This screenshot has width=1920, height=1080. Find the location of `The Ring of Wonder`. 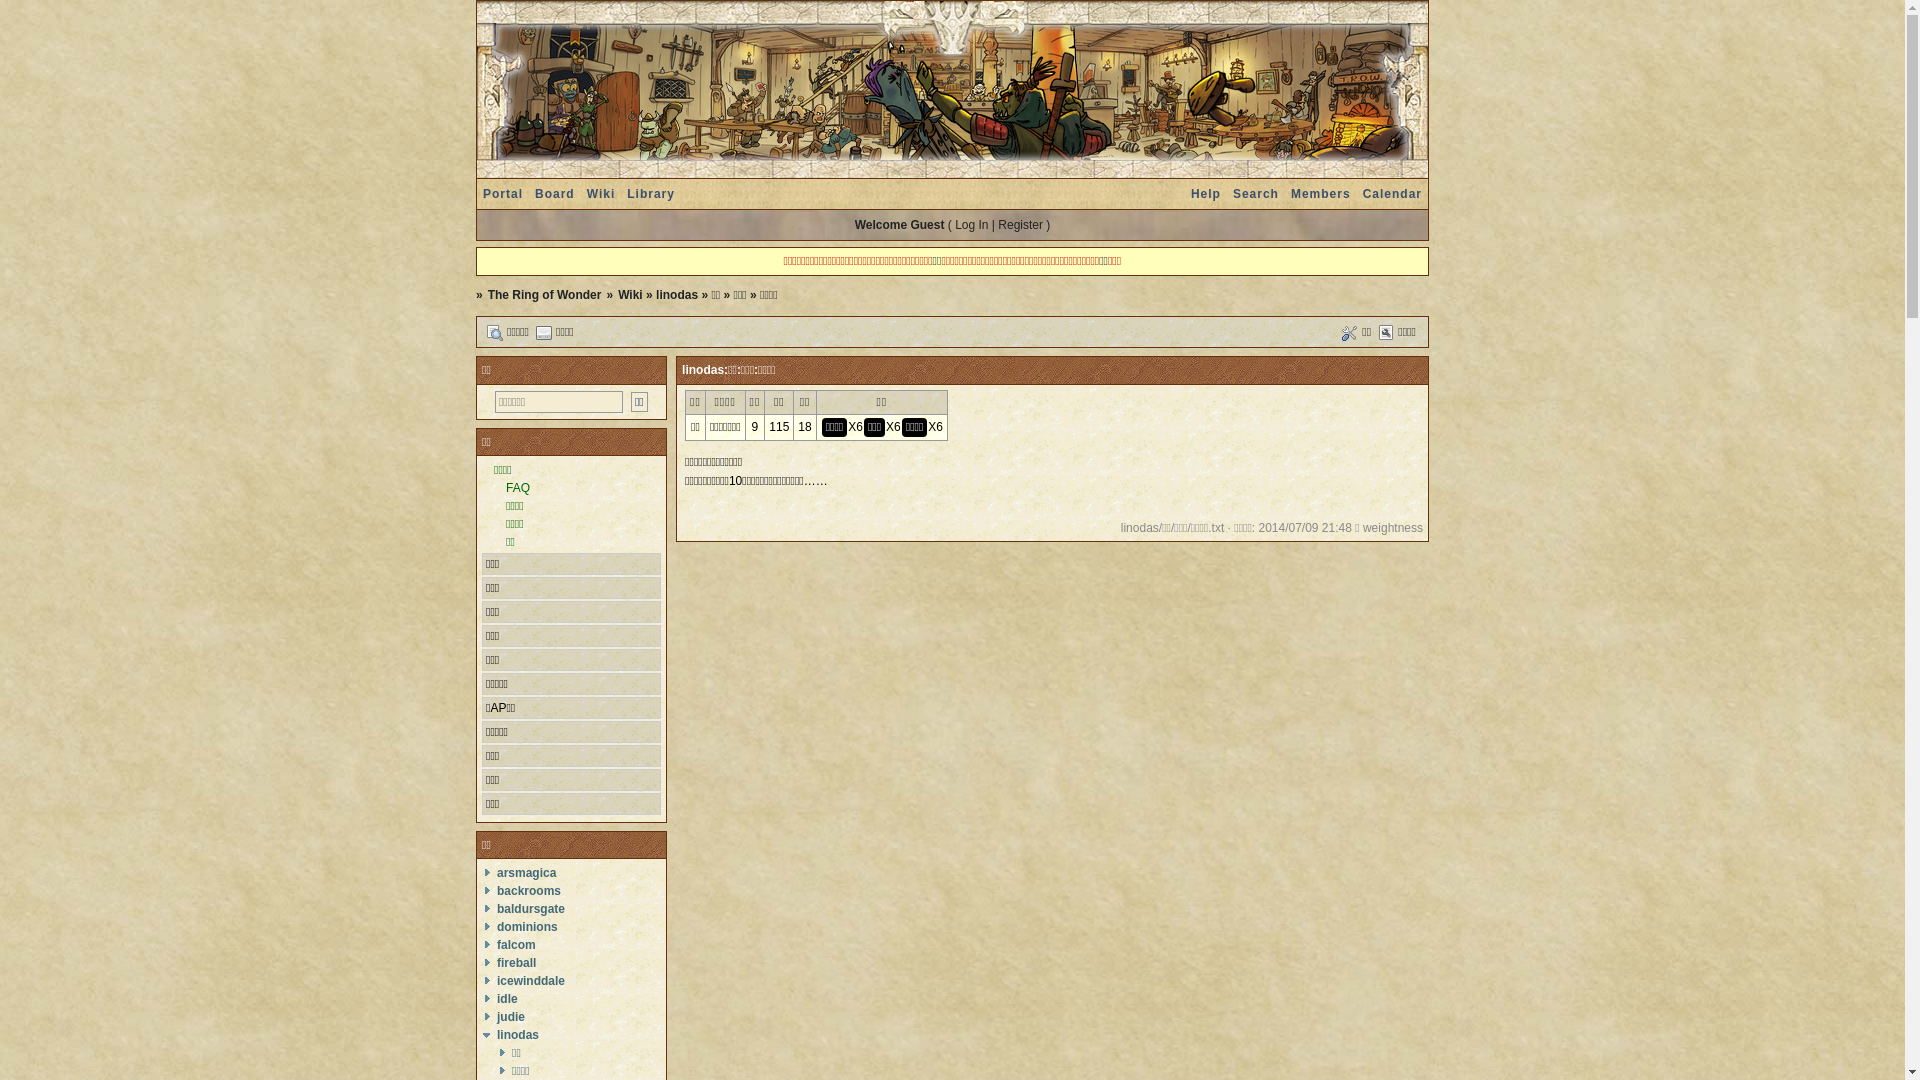

The Ring of Wonder is located at coordinates (545, 295).